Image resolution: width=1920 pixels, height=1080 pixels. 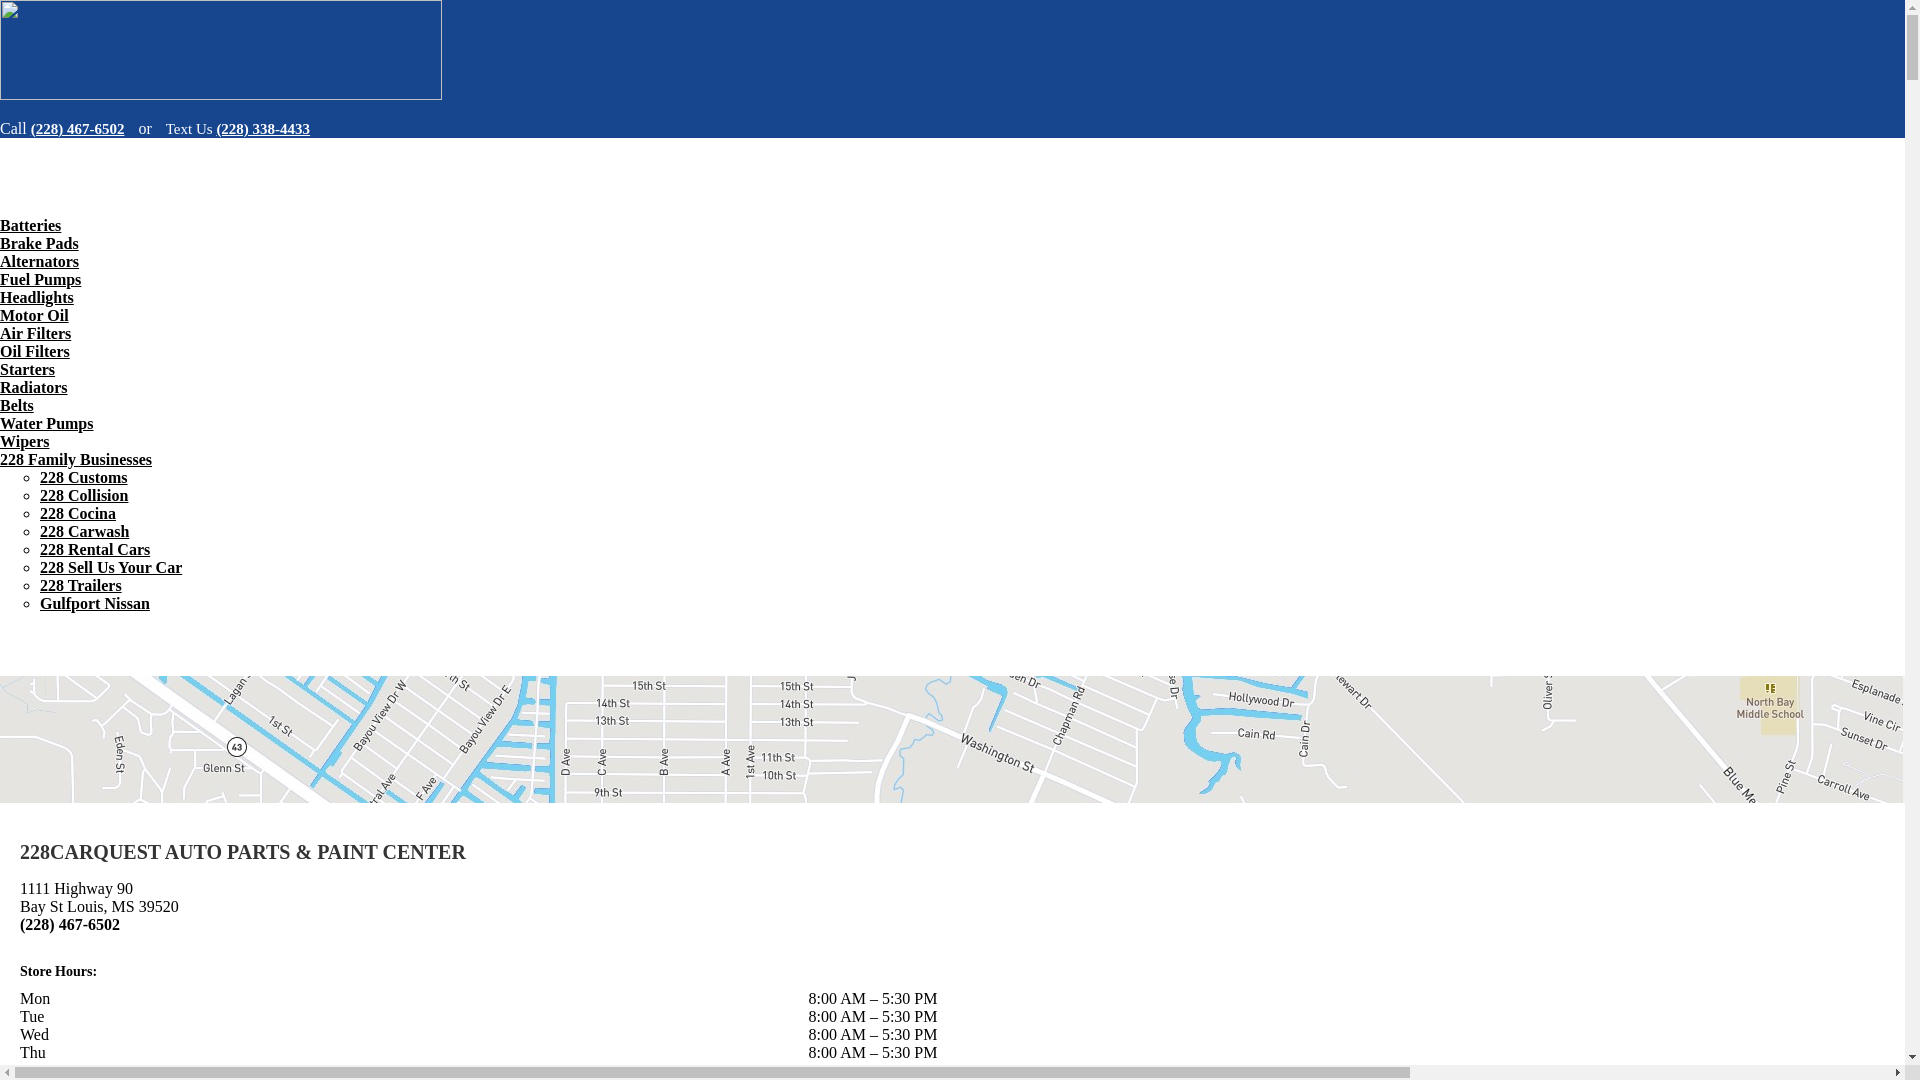 What do you see at coordinates (24, 442) in the screenshot?
I see `Wipers` at bounding box center [24, 442].